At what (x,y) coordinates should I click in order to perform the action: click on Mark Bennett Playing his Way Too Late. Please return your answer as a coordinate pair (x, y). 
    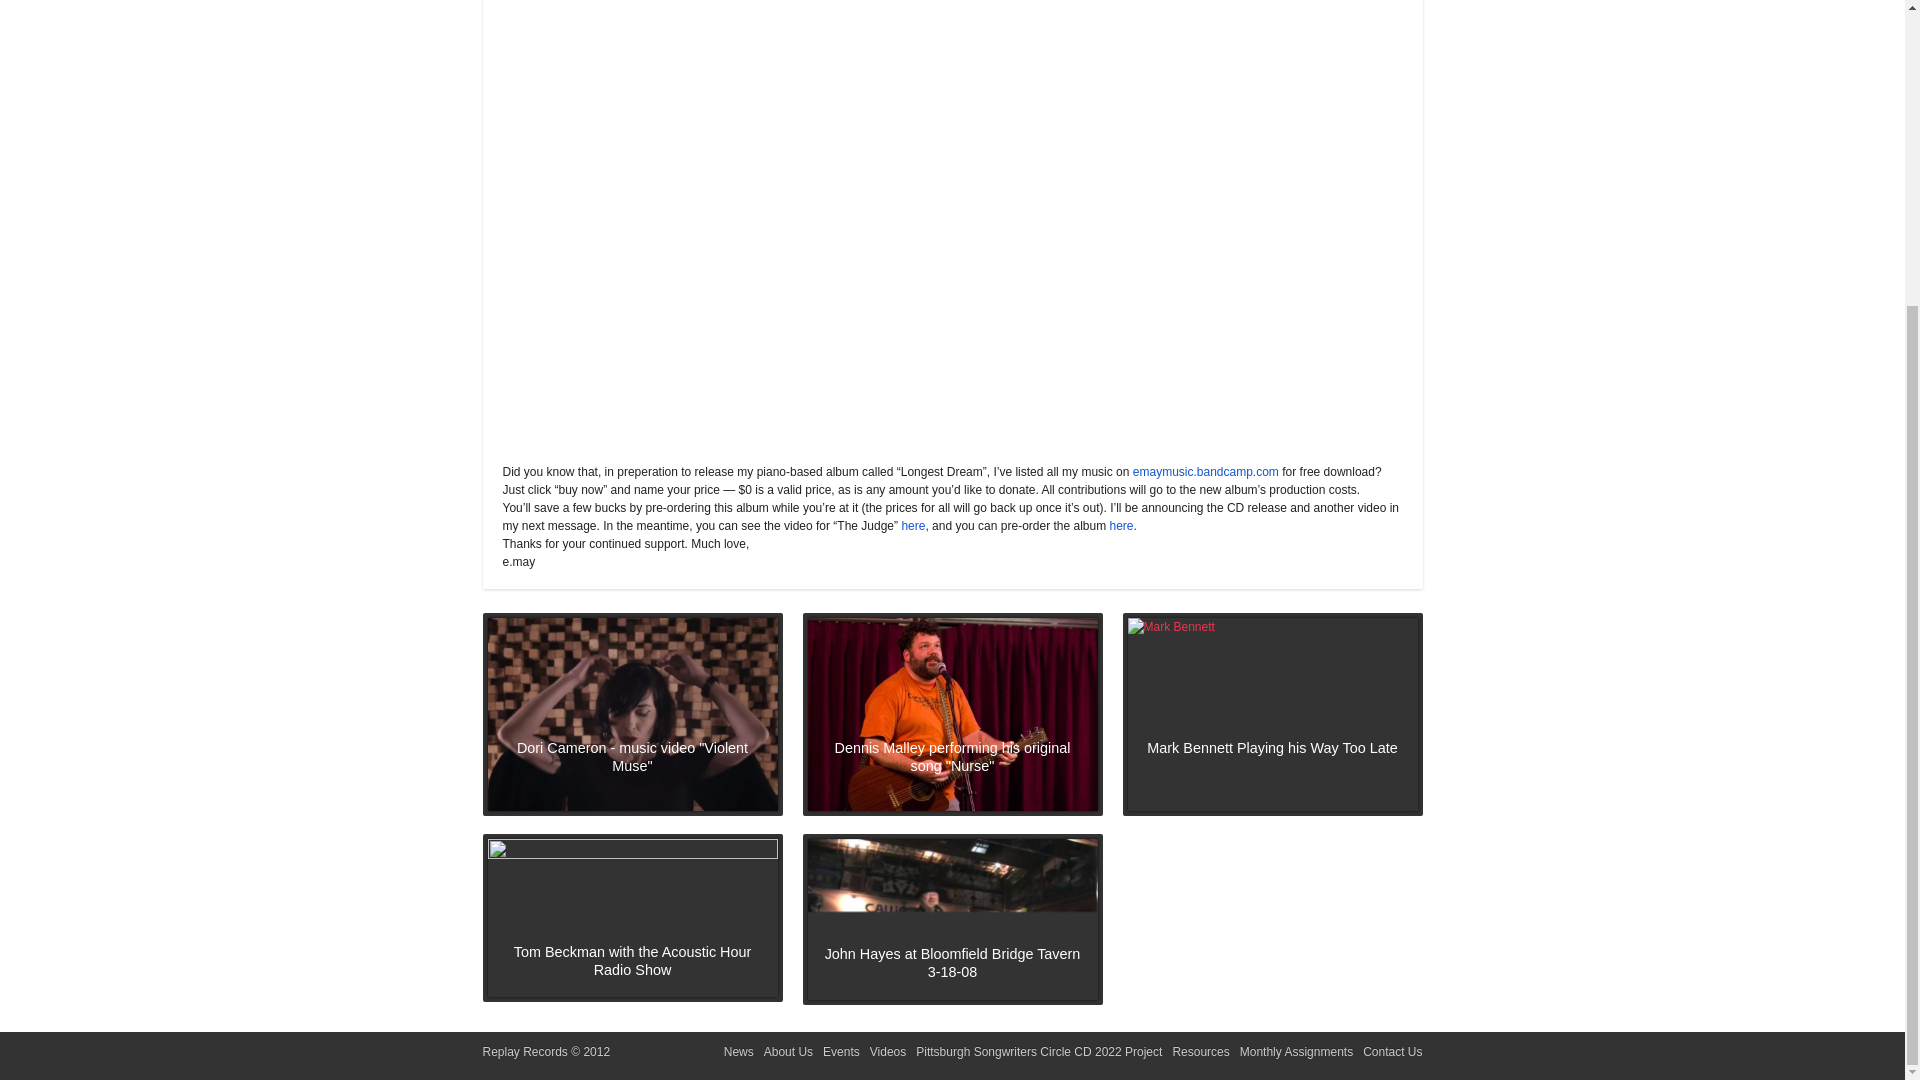
    Looking at the image, I should click on (1273, 714).